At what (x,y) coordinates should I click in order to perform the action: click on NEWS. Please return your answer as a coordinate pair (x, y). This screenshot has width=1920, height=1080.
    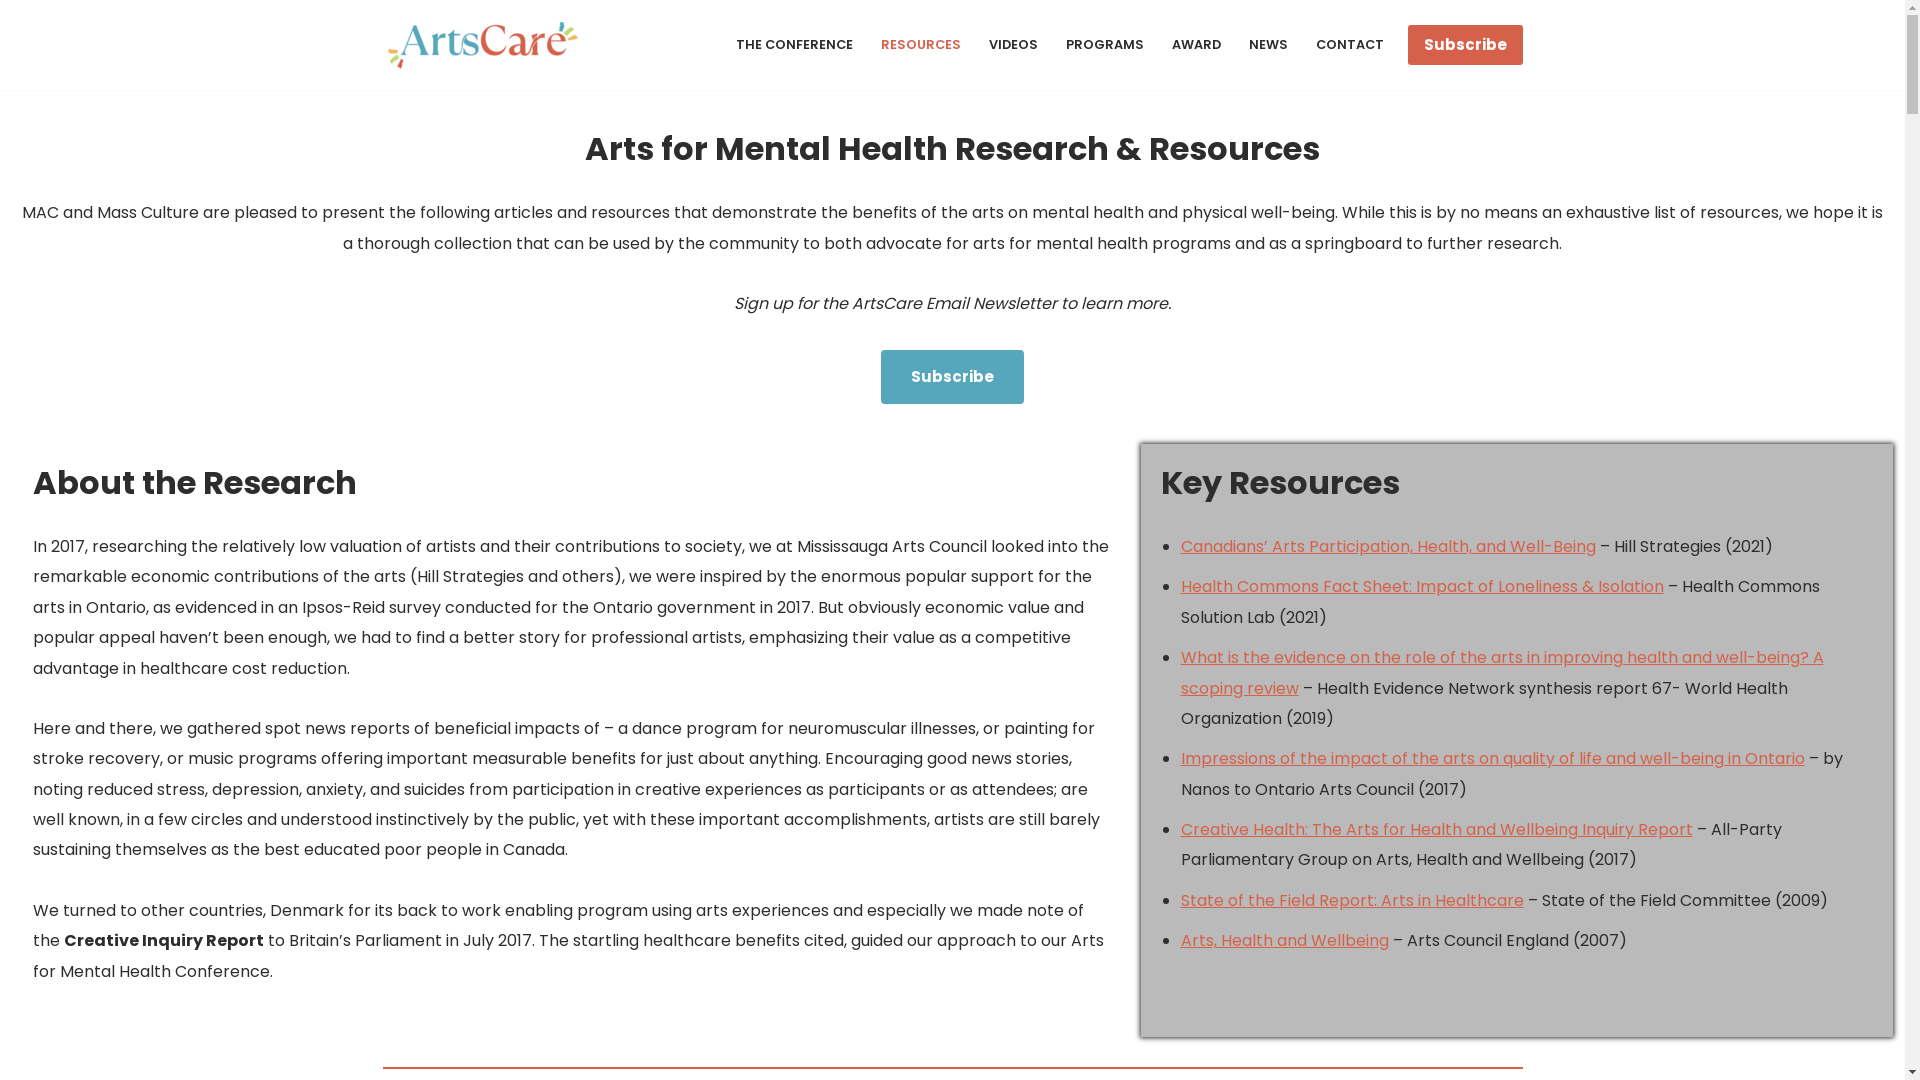
    Looking at the image, I should click on (1268, 44).